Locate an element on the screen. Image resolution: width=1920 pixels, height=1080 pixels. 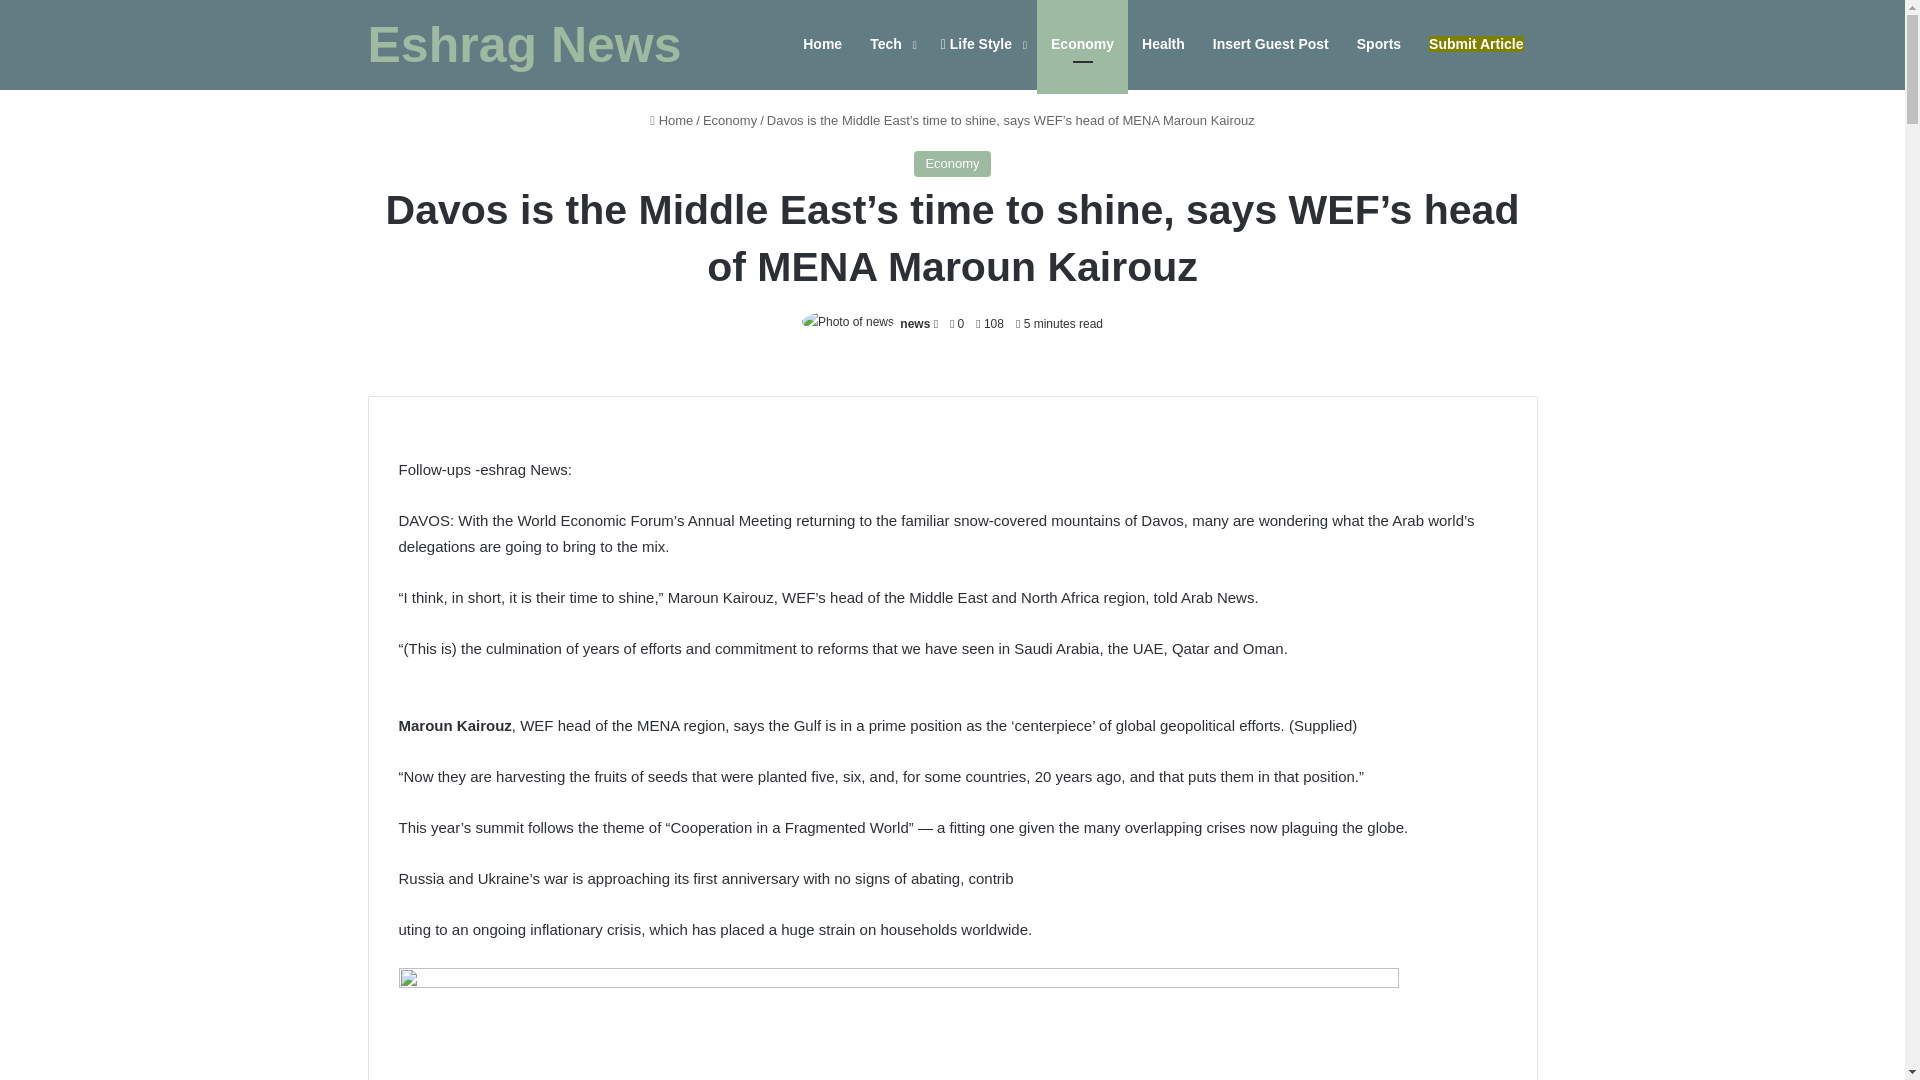
news is located at coordinates (914, 324).